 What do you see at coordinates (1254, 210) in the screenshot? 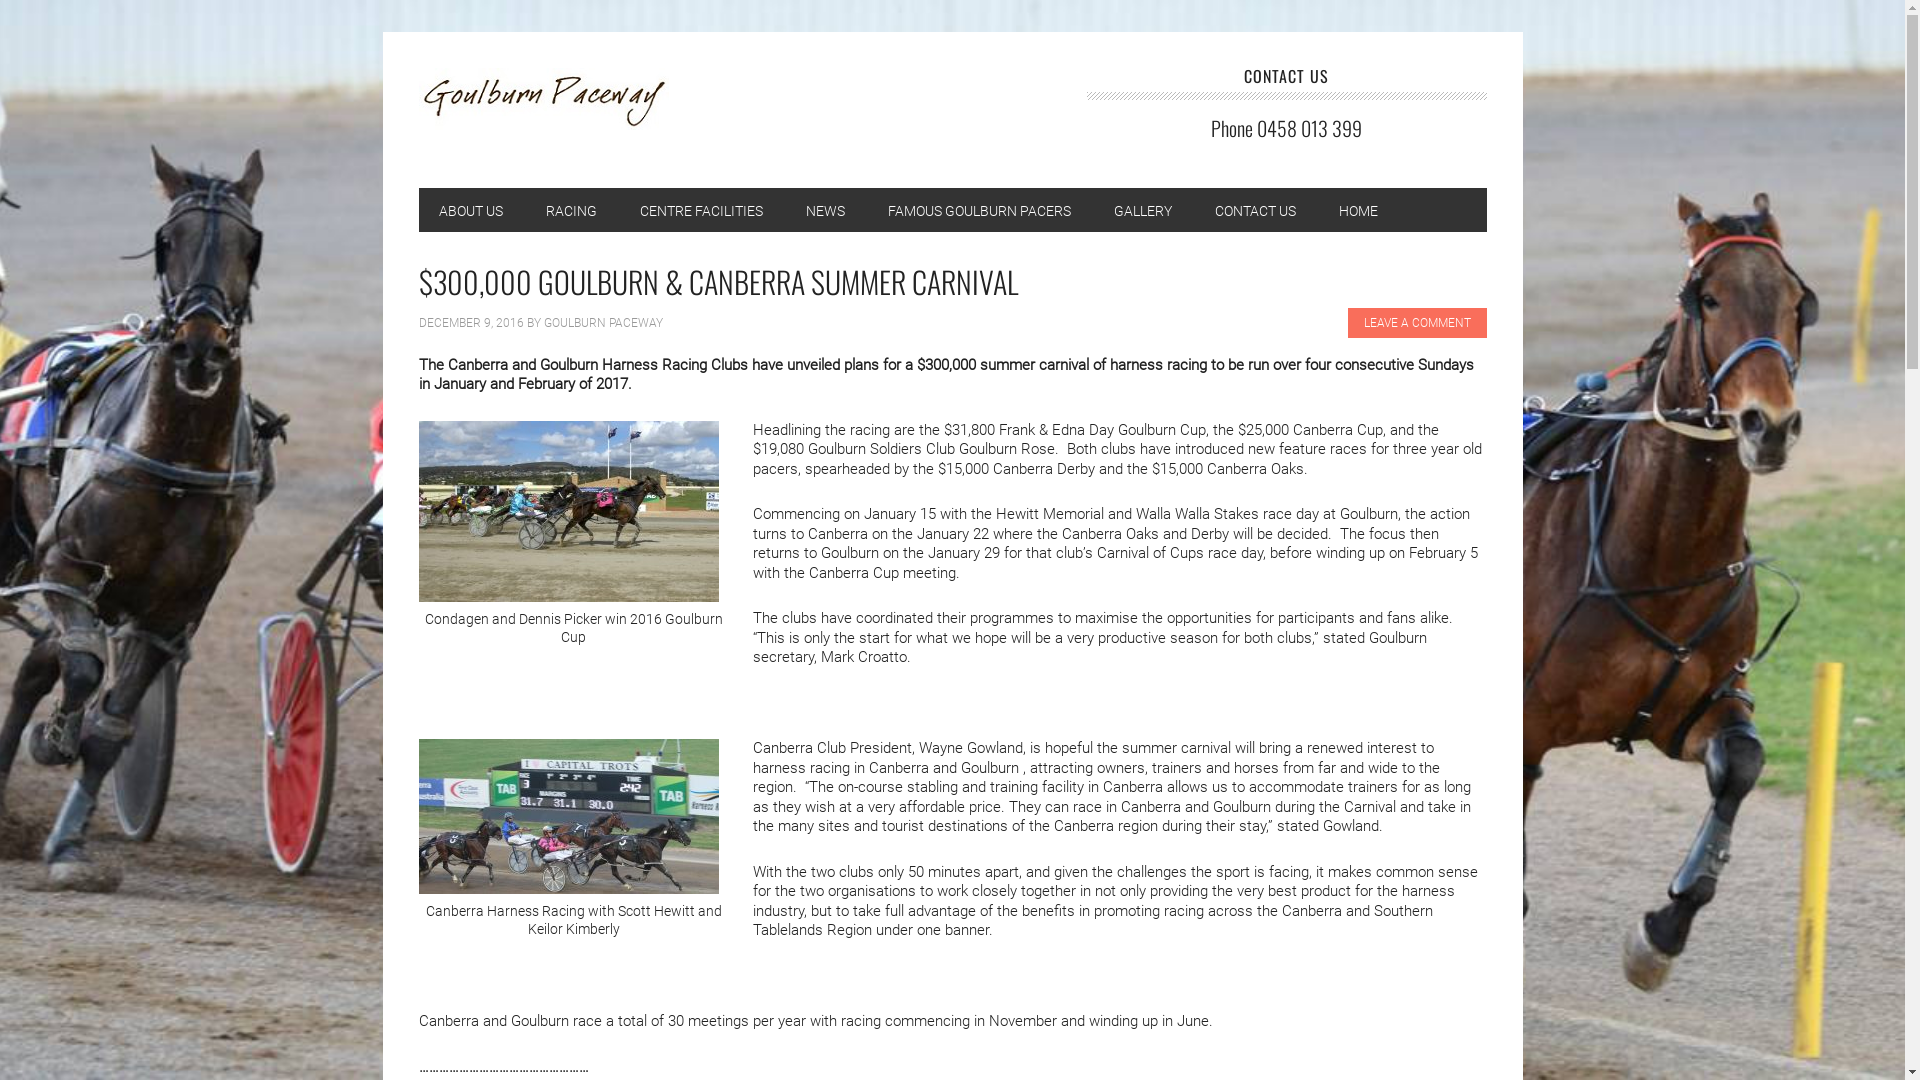
I see `CONTACT US` at bounding box center [1254, 210].